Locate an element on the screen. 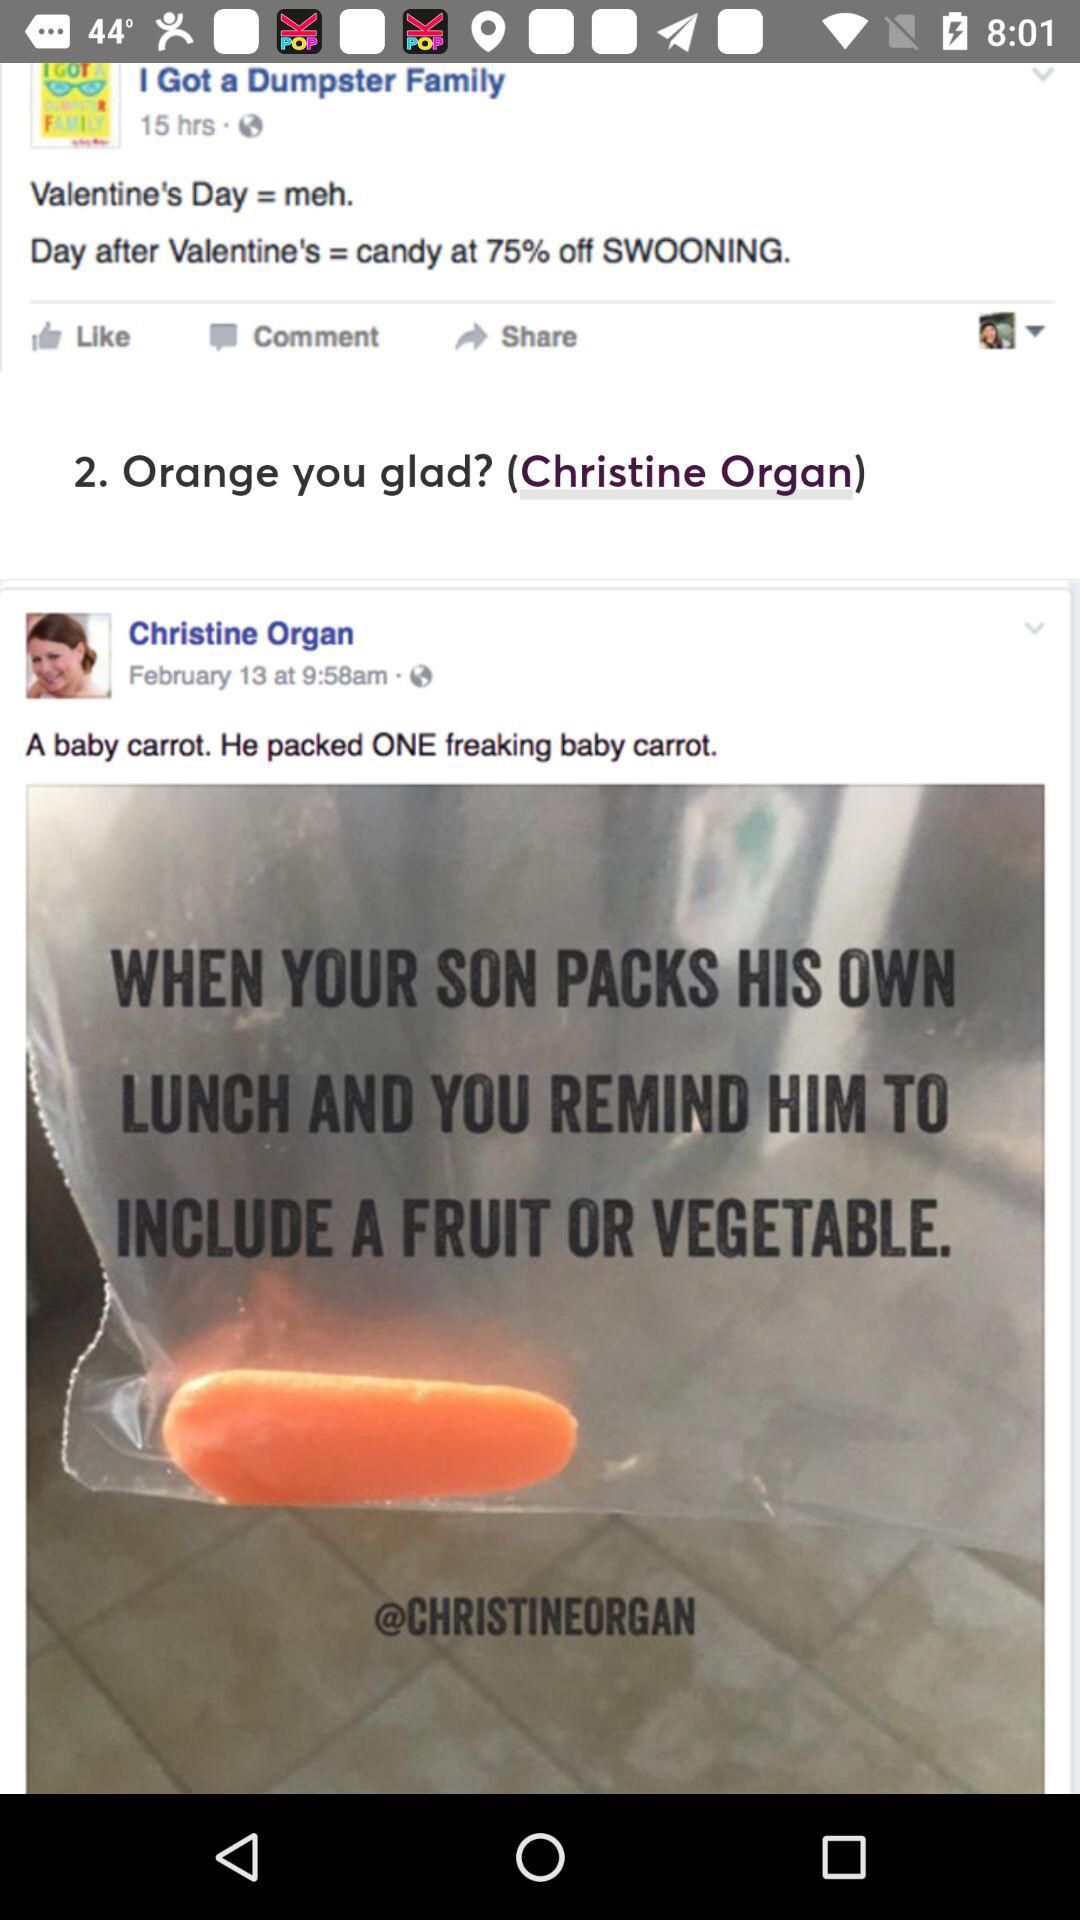 Image resolution: width=1080 pixels, height=1920 pixels. launch item at the center is located at coordinates (540, 928).